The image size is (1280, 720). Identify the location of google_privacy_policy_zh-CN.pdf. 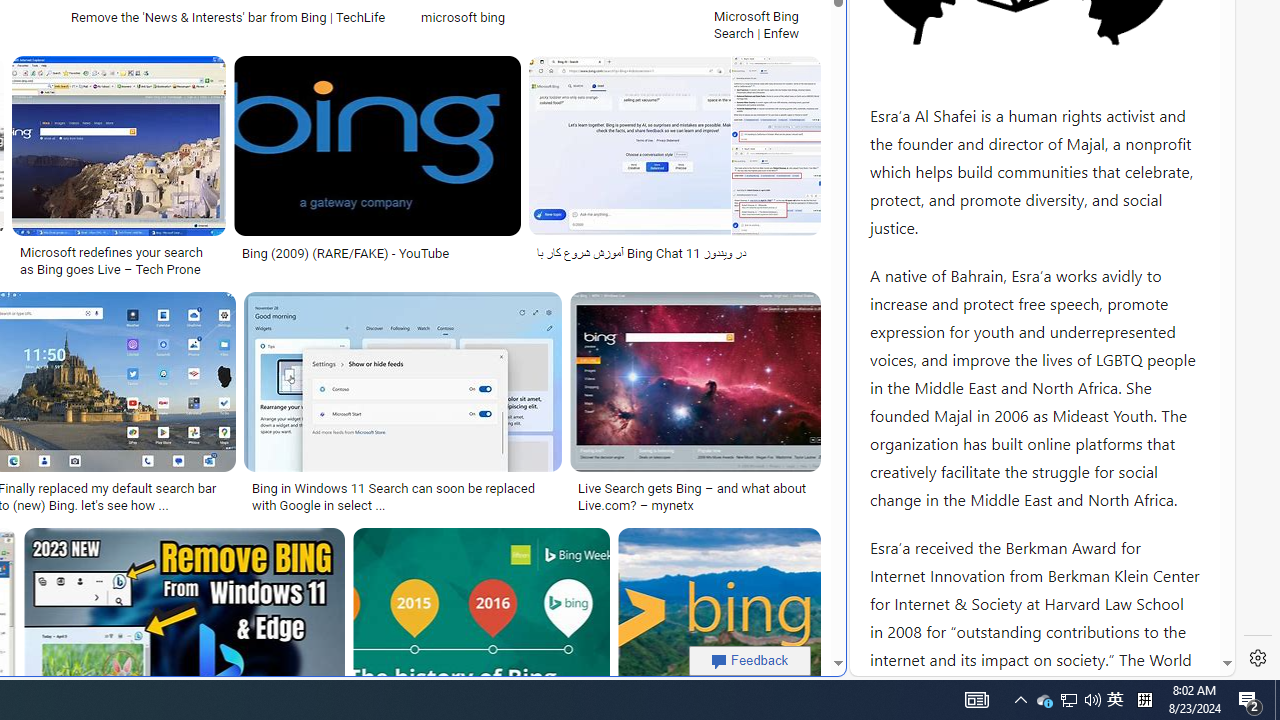
(687, 482).